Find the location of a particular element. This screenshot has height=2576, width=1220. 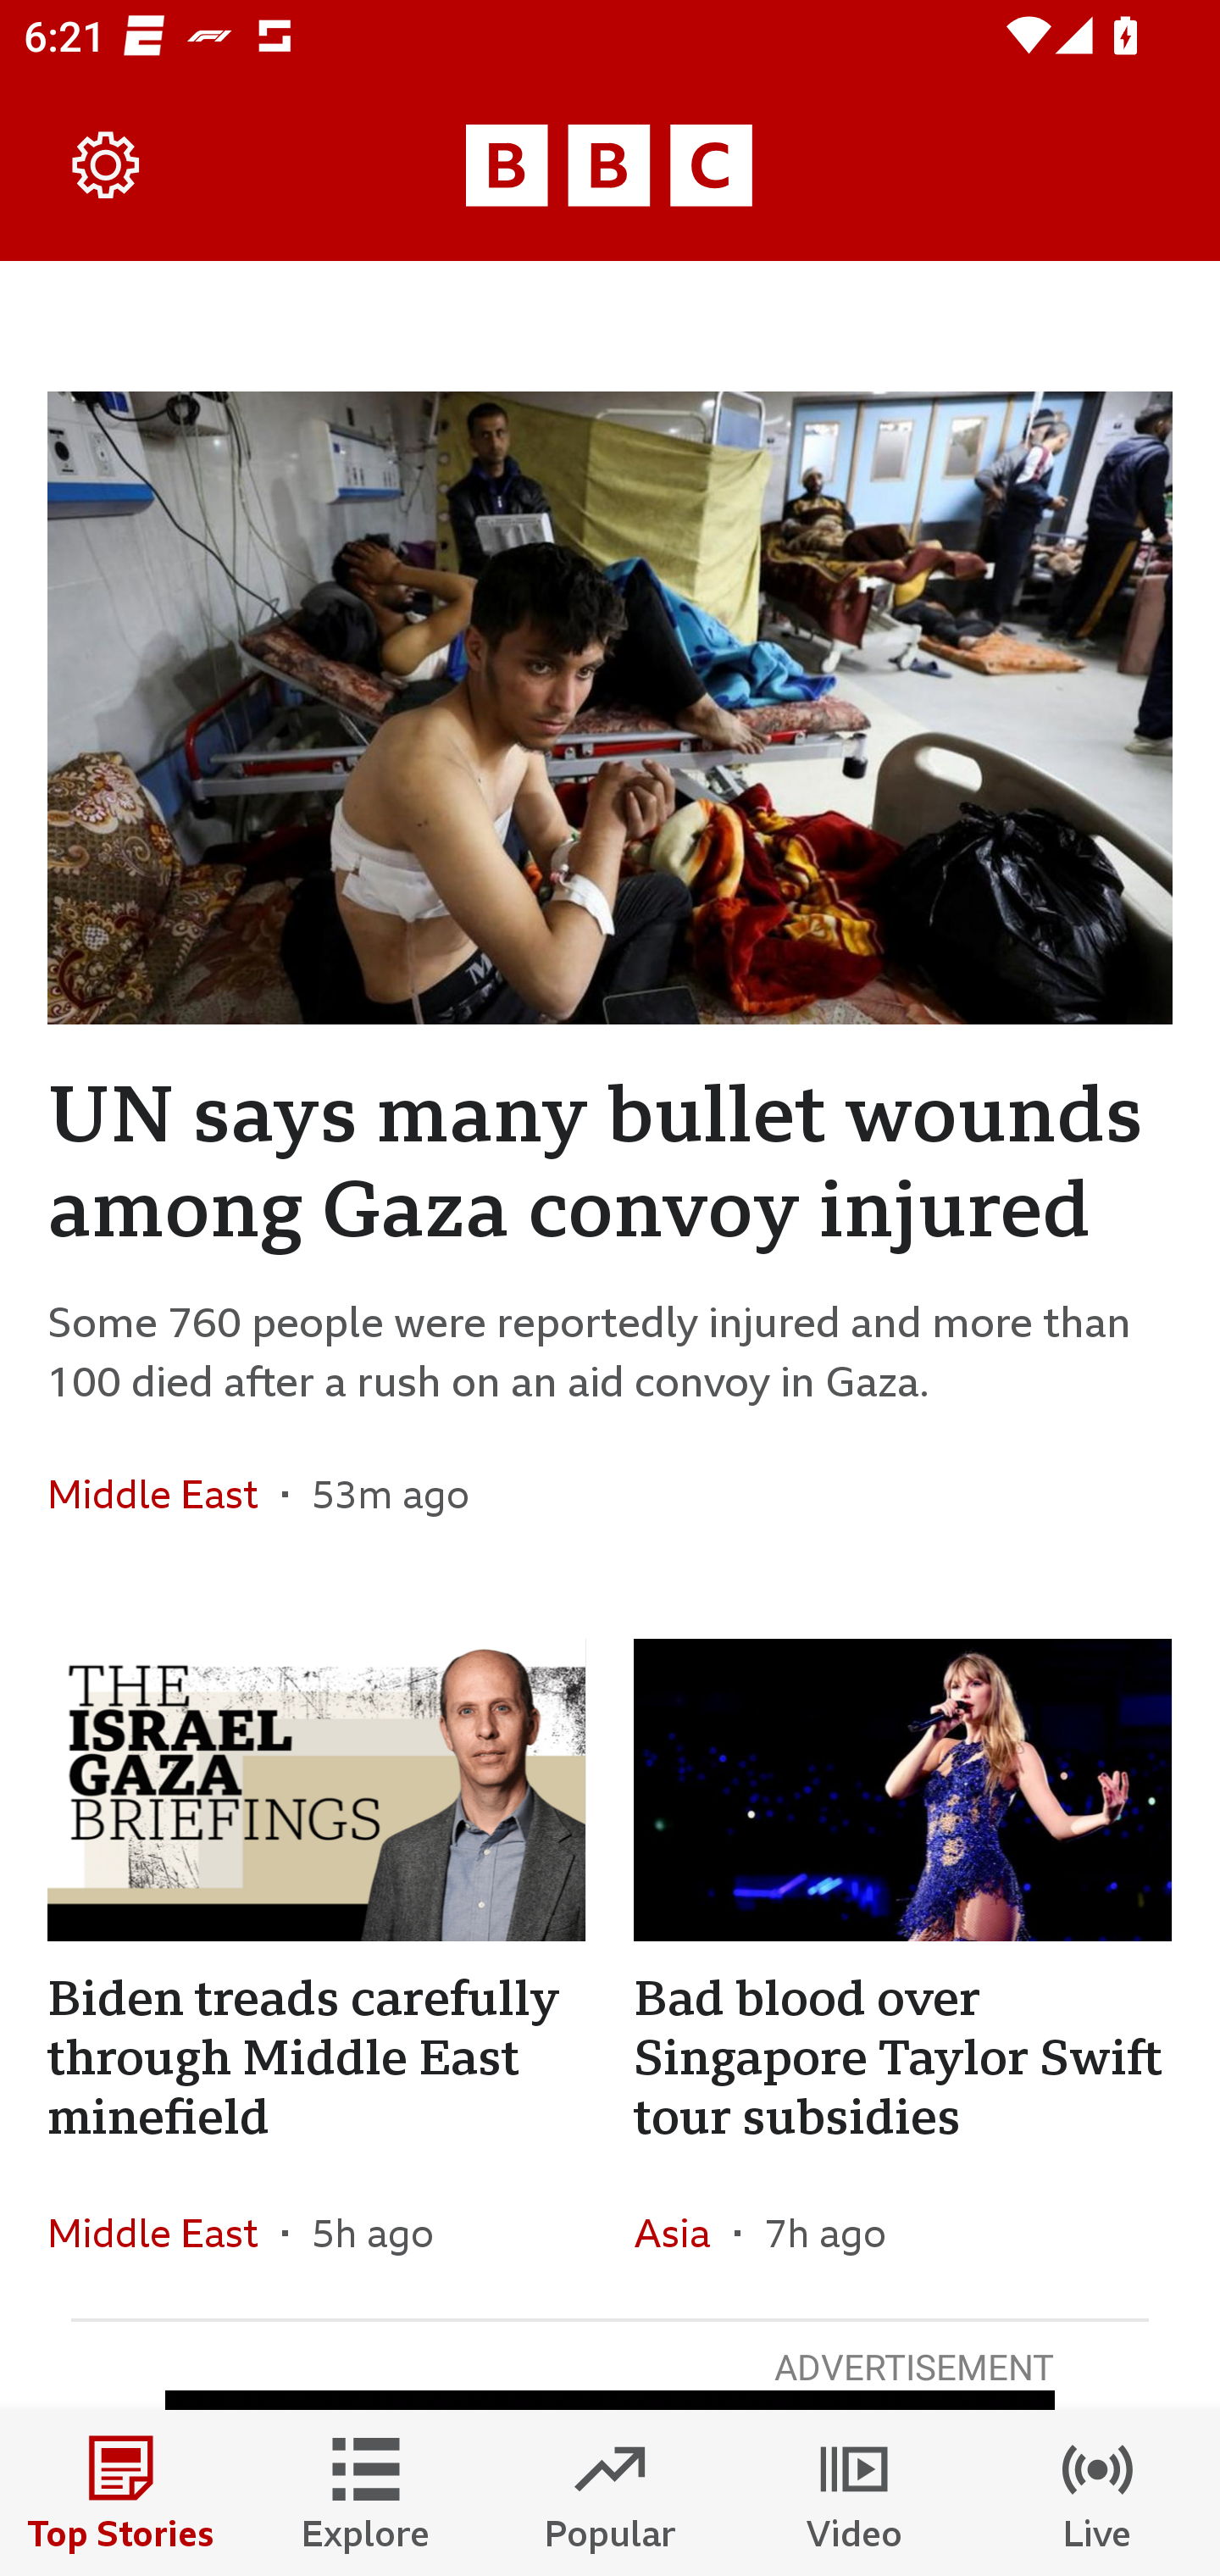

Settings is located at coordinates (107, 166).